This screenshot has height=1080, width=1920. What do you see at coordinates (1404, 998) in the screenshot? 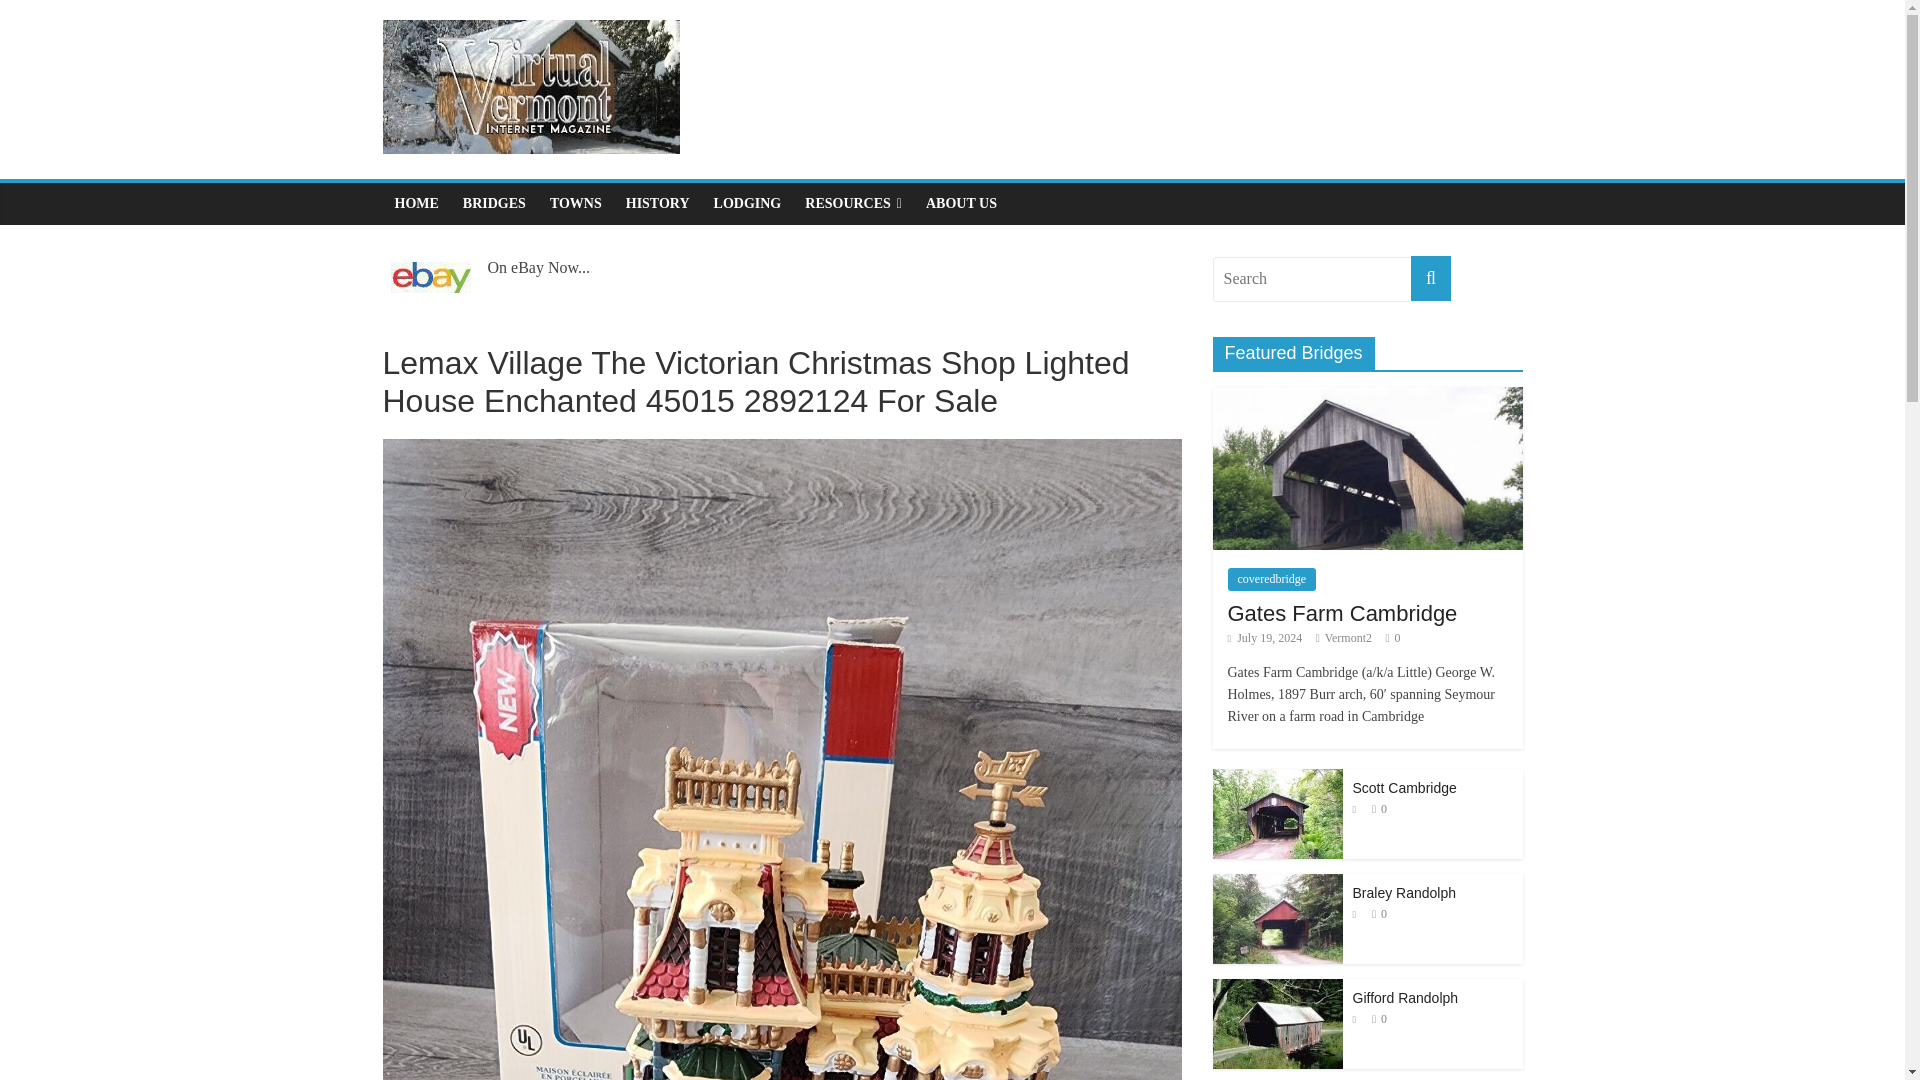
I see `Gifford Randolph` at bounding box center [1404, 998].